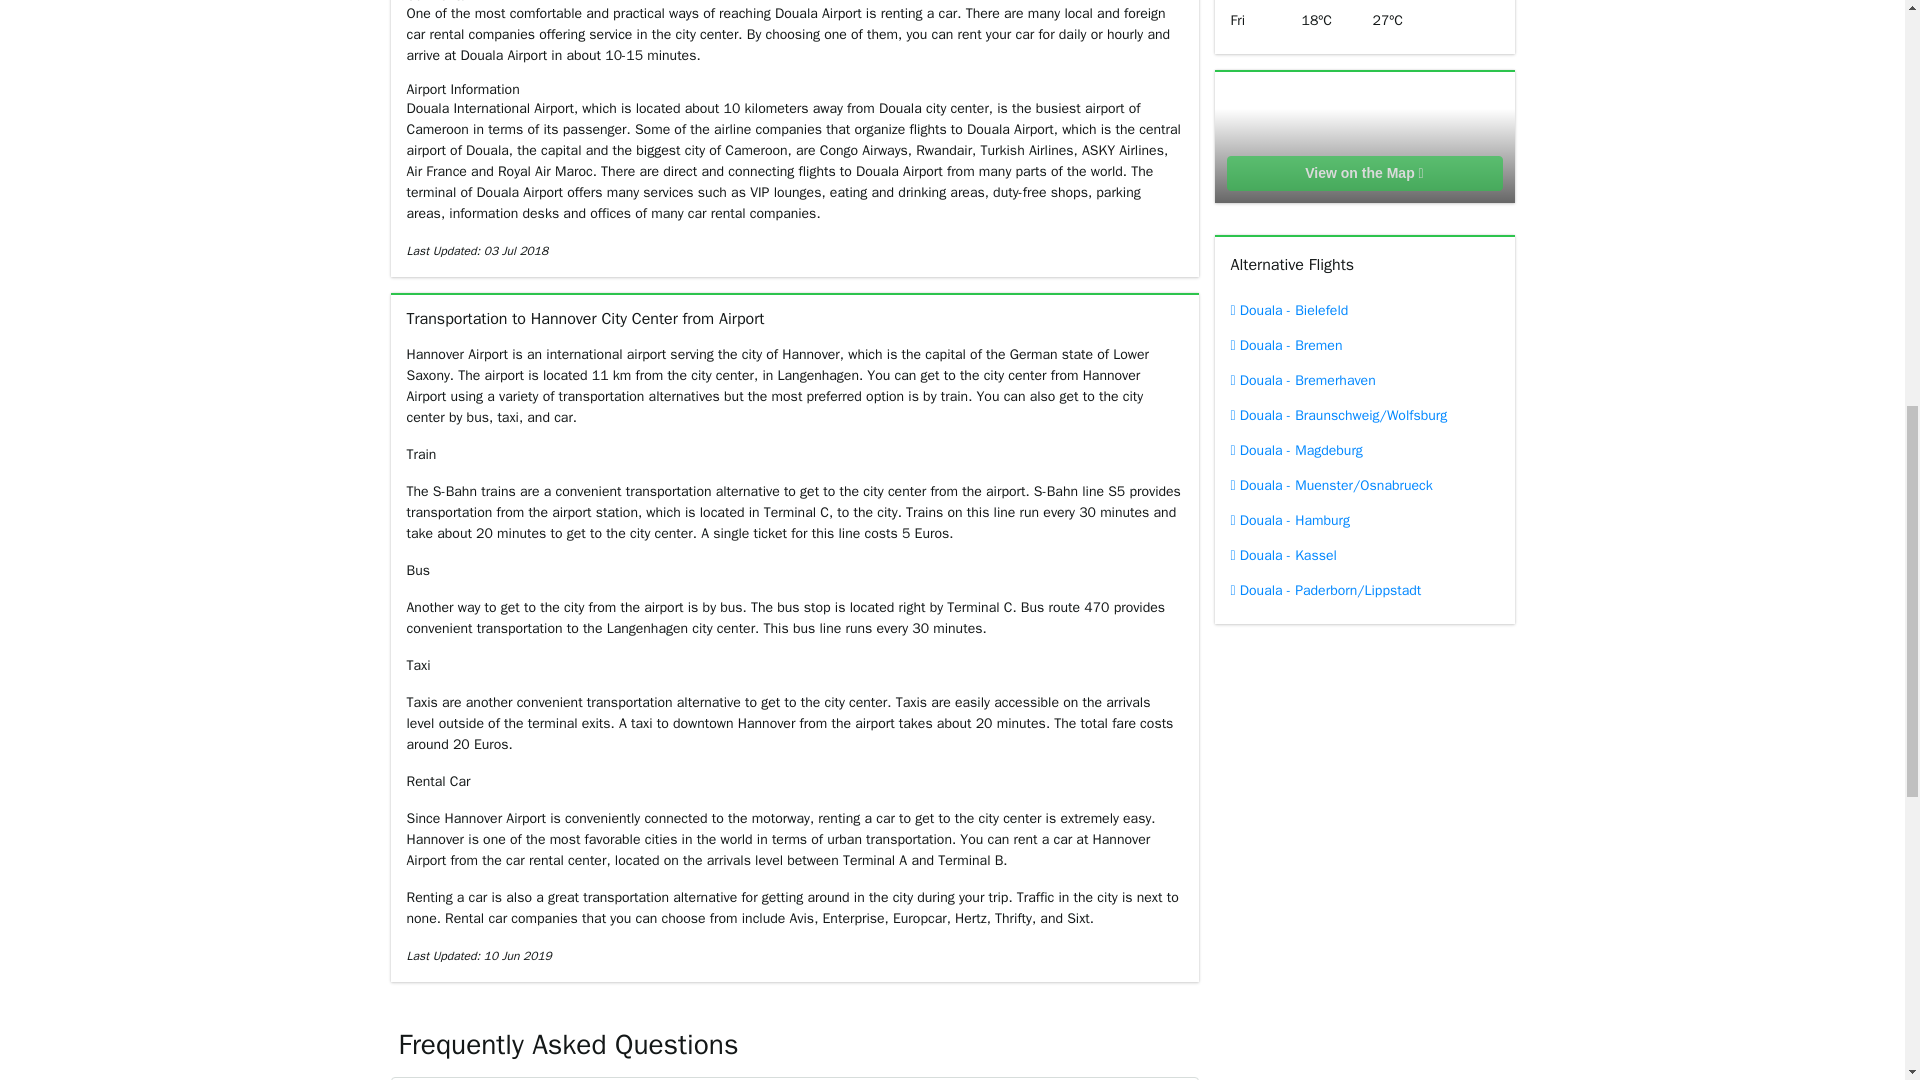 The image size is (1920, 1080). I want to click on Douala - Bremen, so click(1364, 345).